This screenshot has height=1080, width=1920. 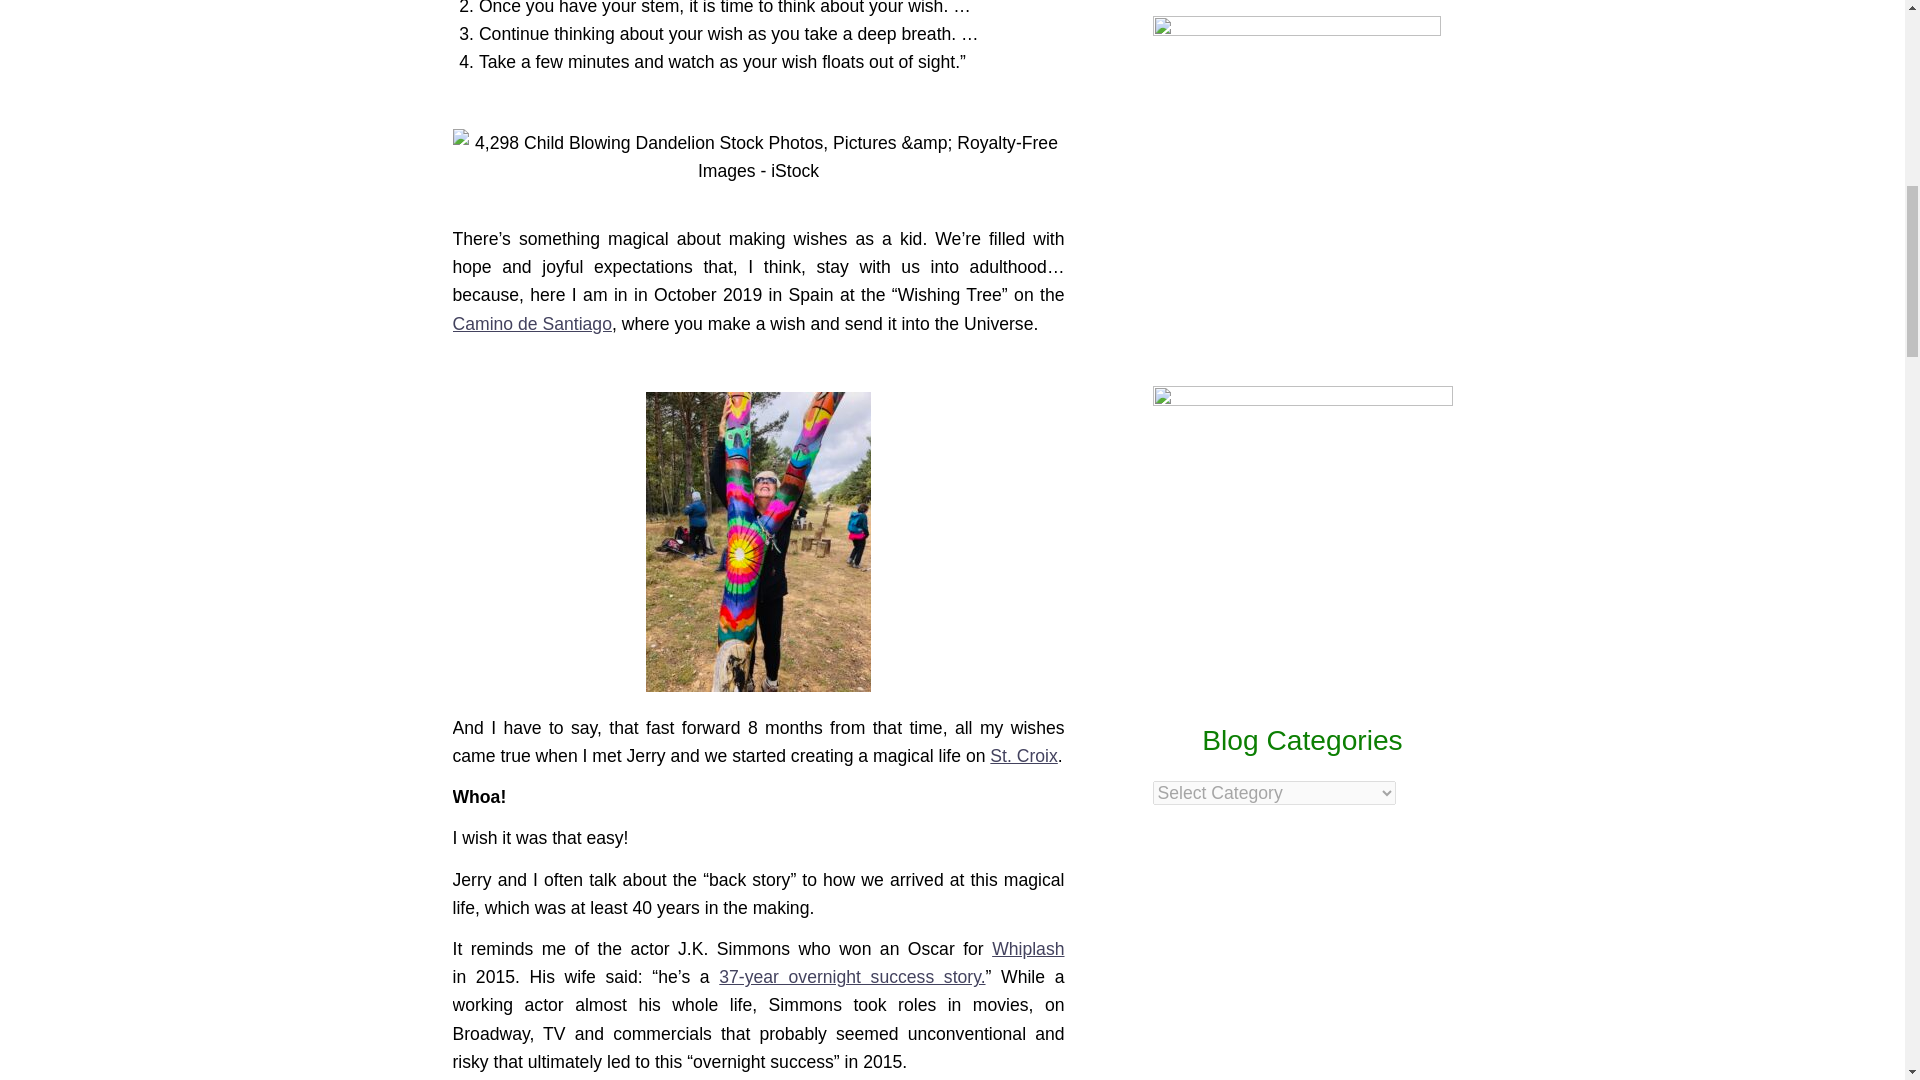 I want to click on 37-year overnight success story., so click(x=851, y=976).